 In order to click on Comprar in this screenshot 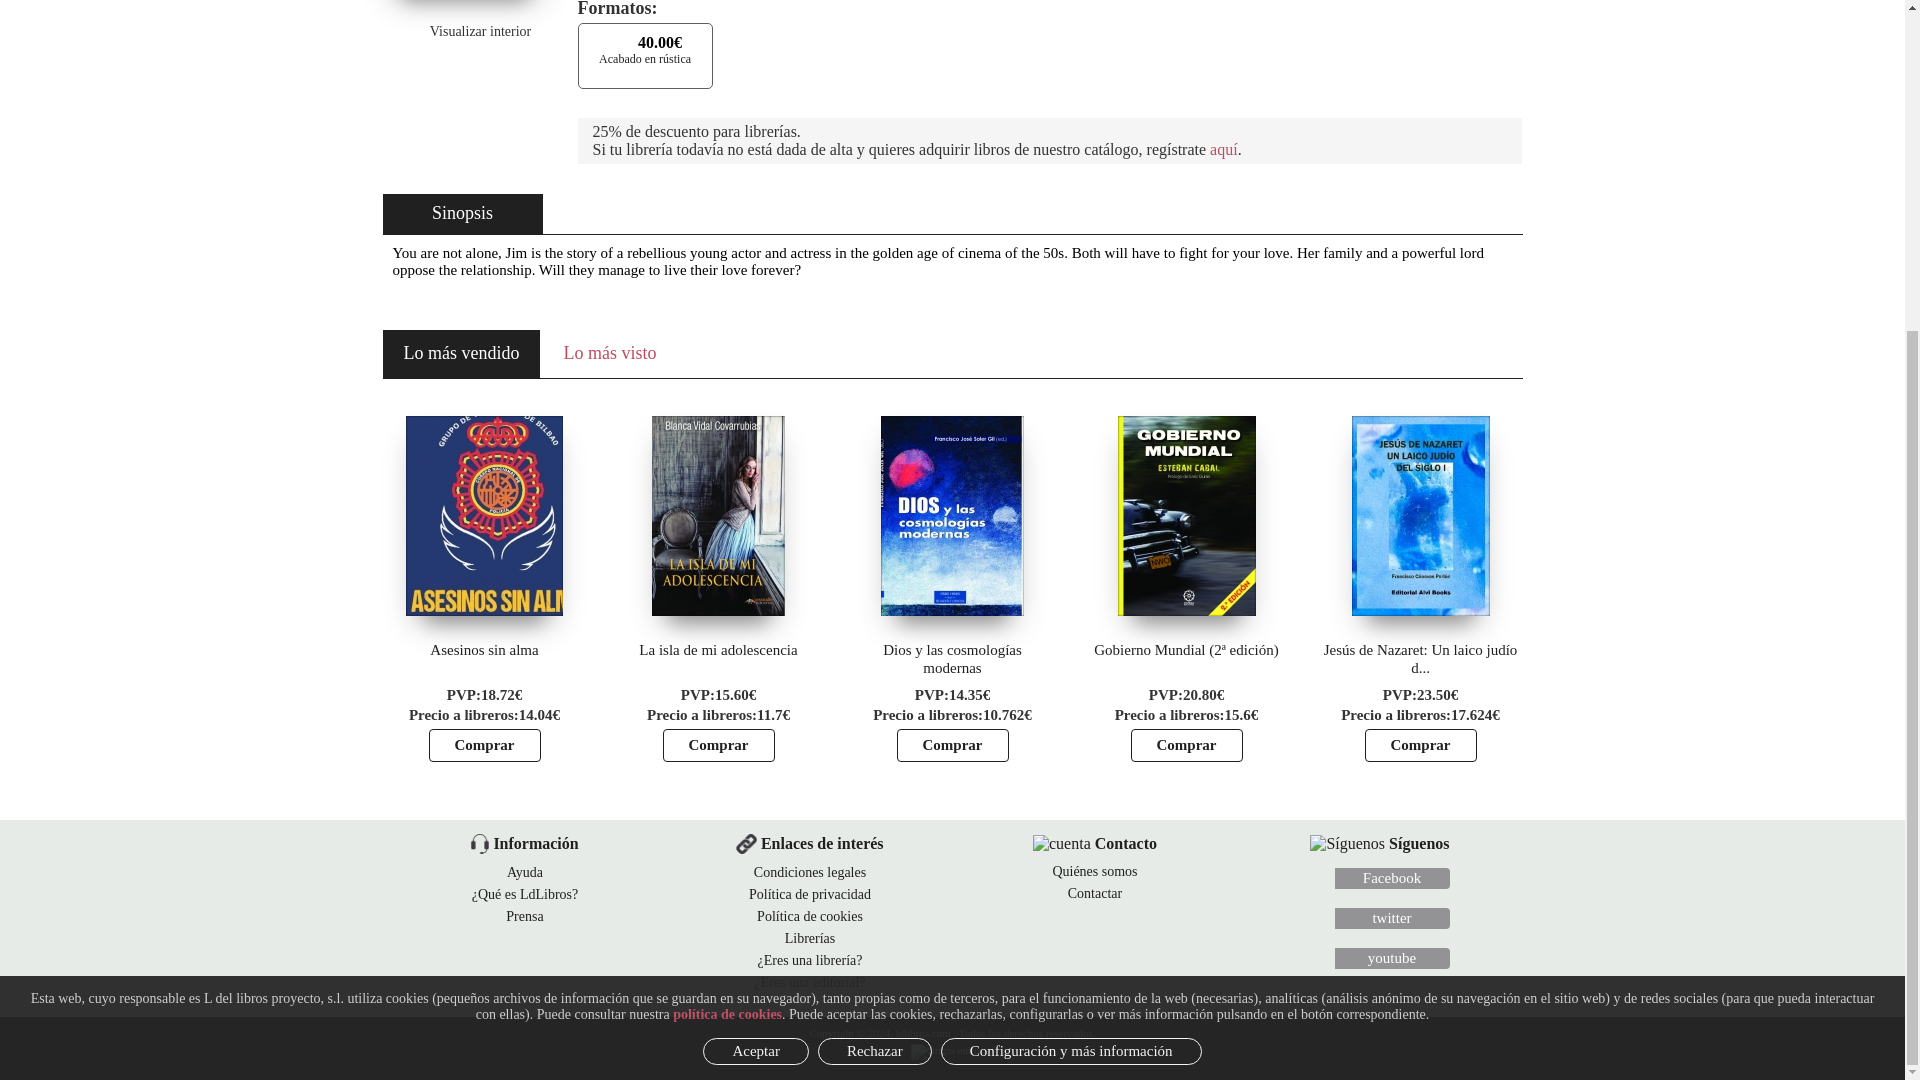, I will do `click(952, 746)`.